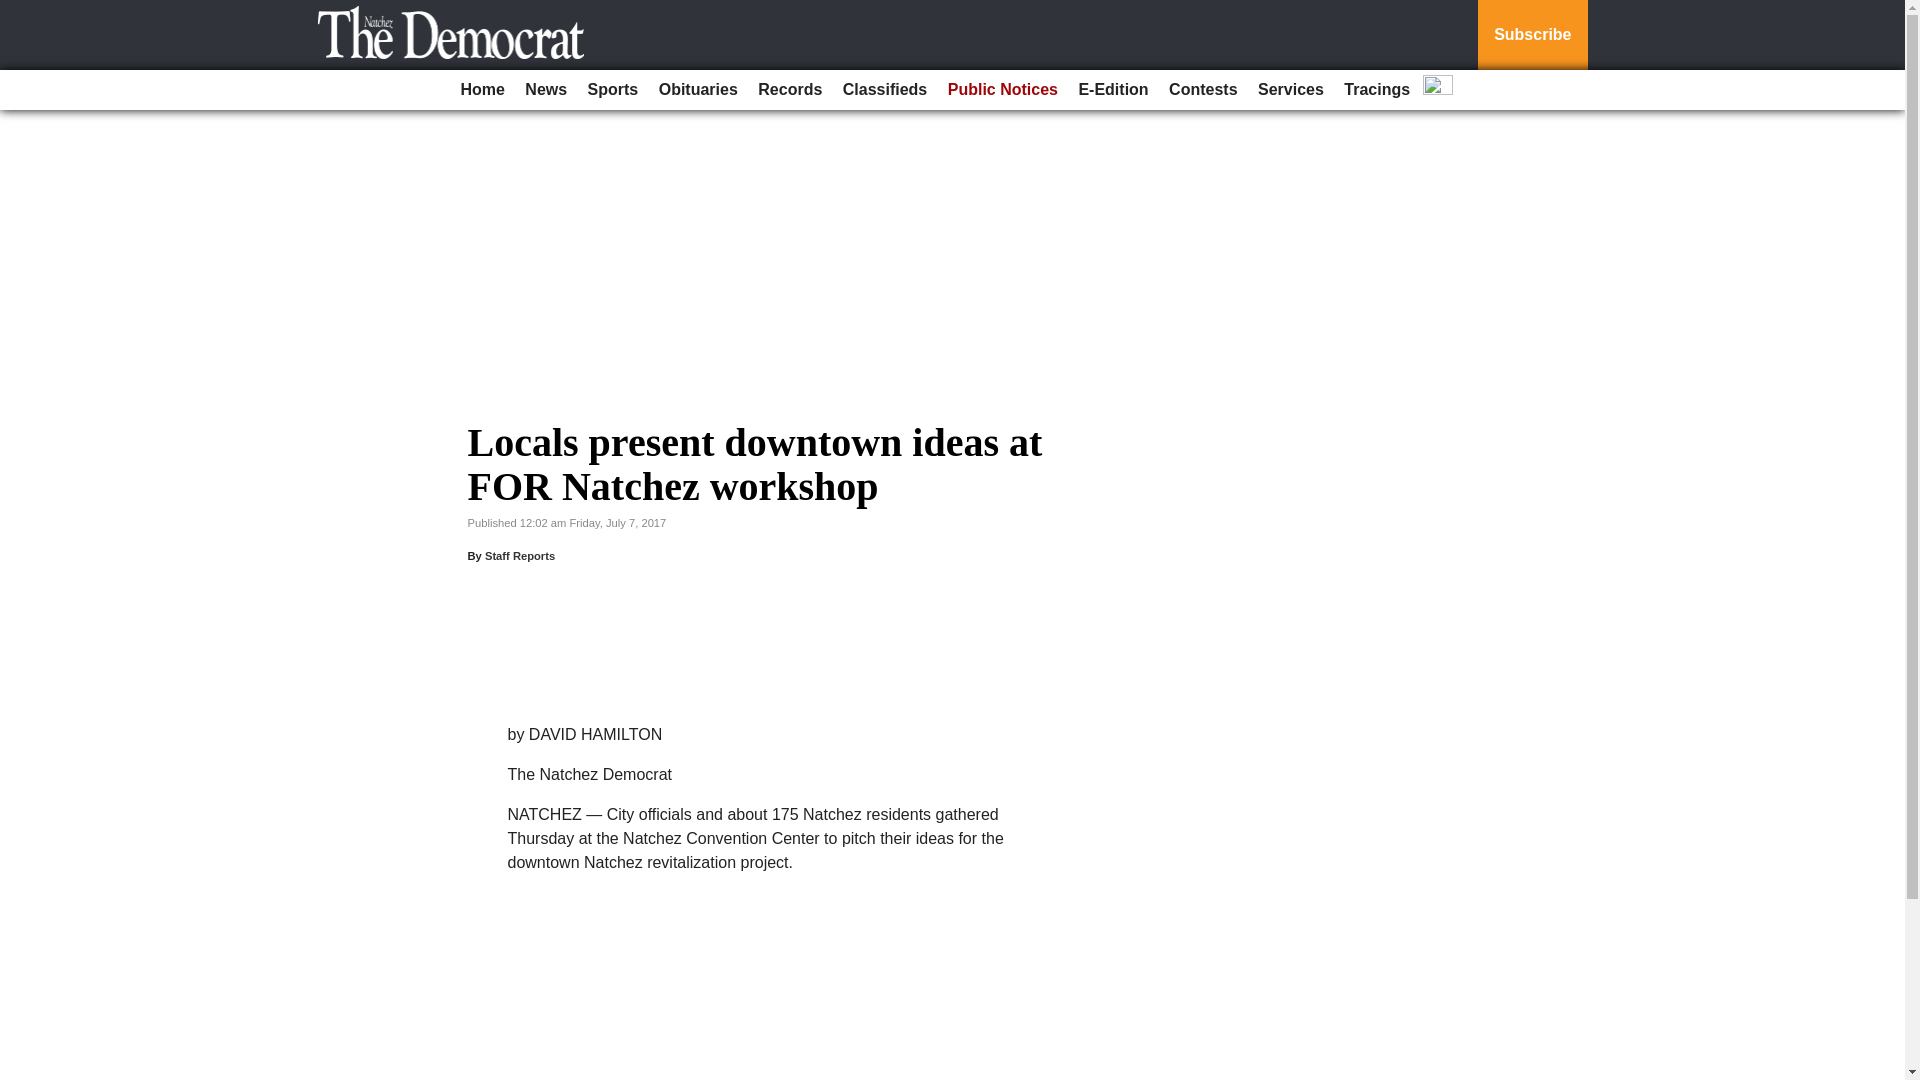  What do you see at coordinates (1112, 90) in the screenshot?
I see `E-Edition` at bounding box center [1112, 90].